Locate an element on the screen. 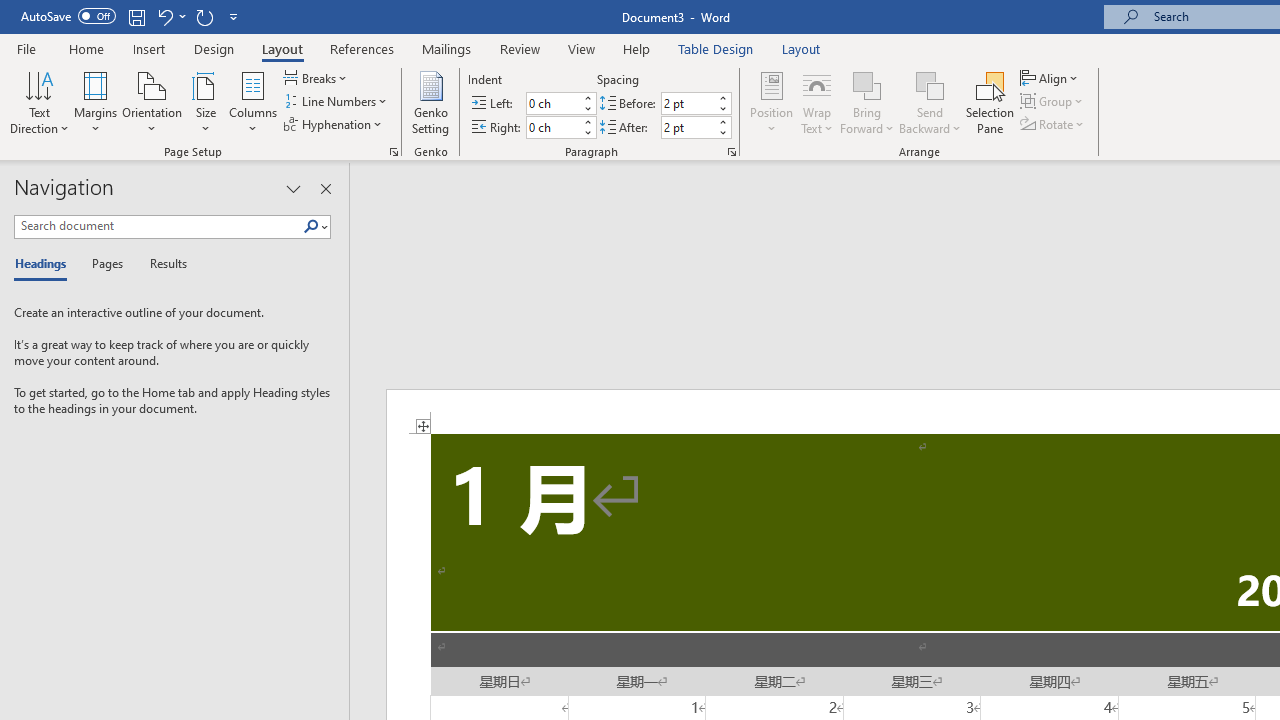  Undo Increase Indent is located at coordinates (170, 16).